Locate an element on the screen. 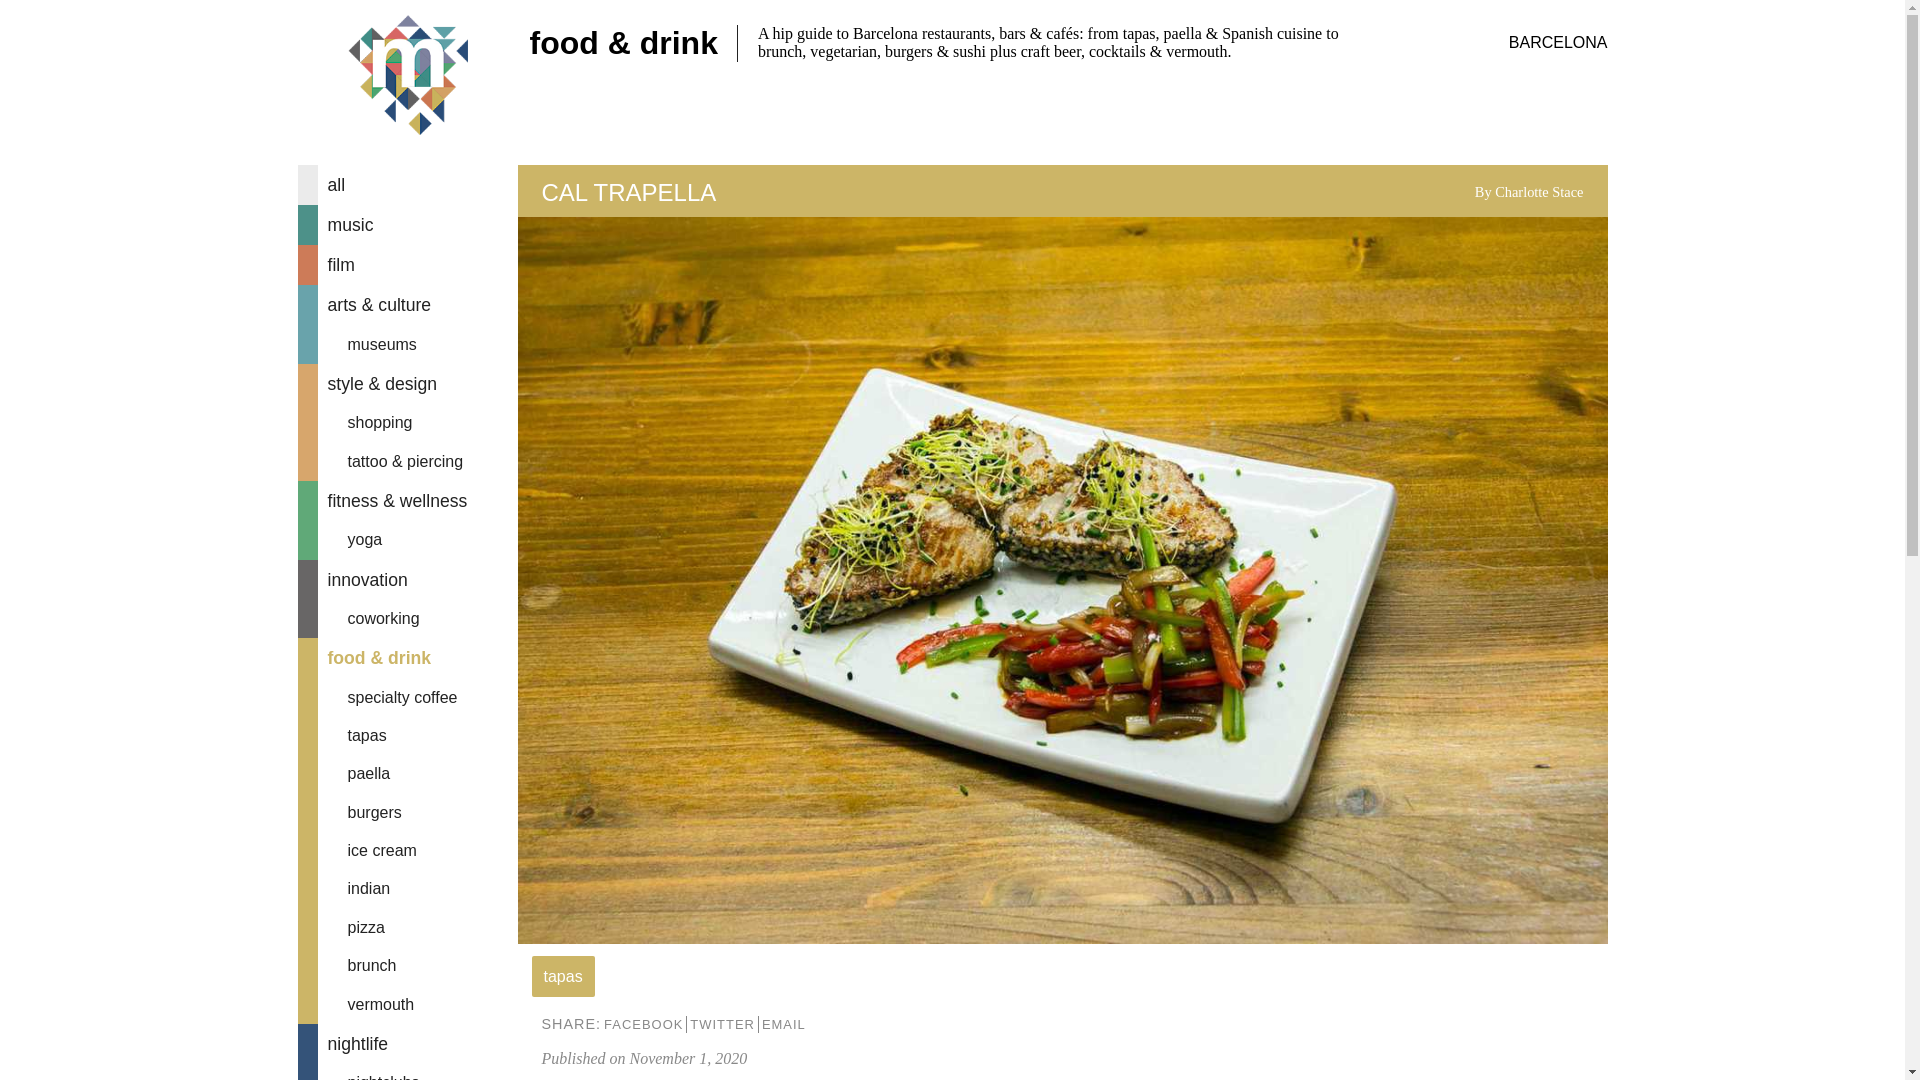  shopping is located at coordinates (408, 422).